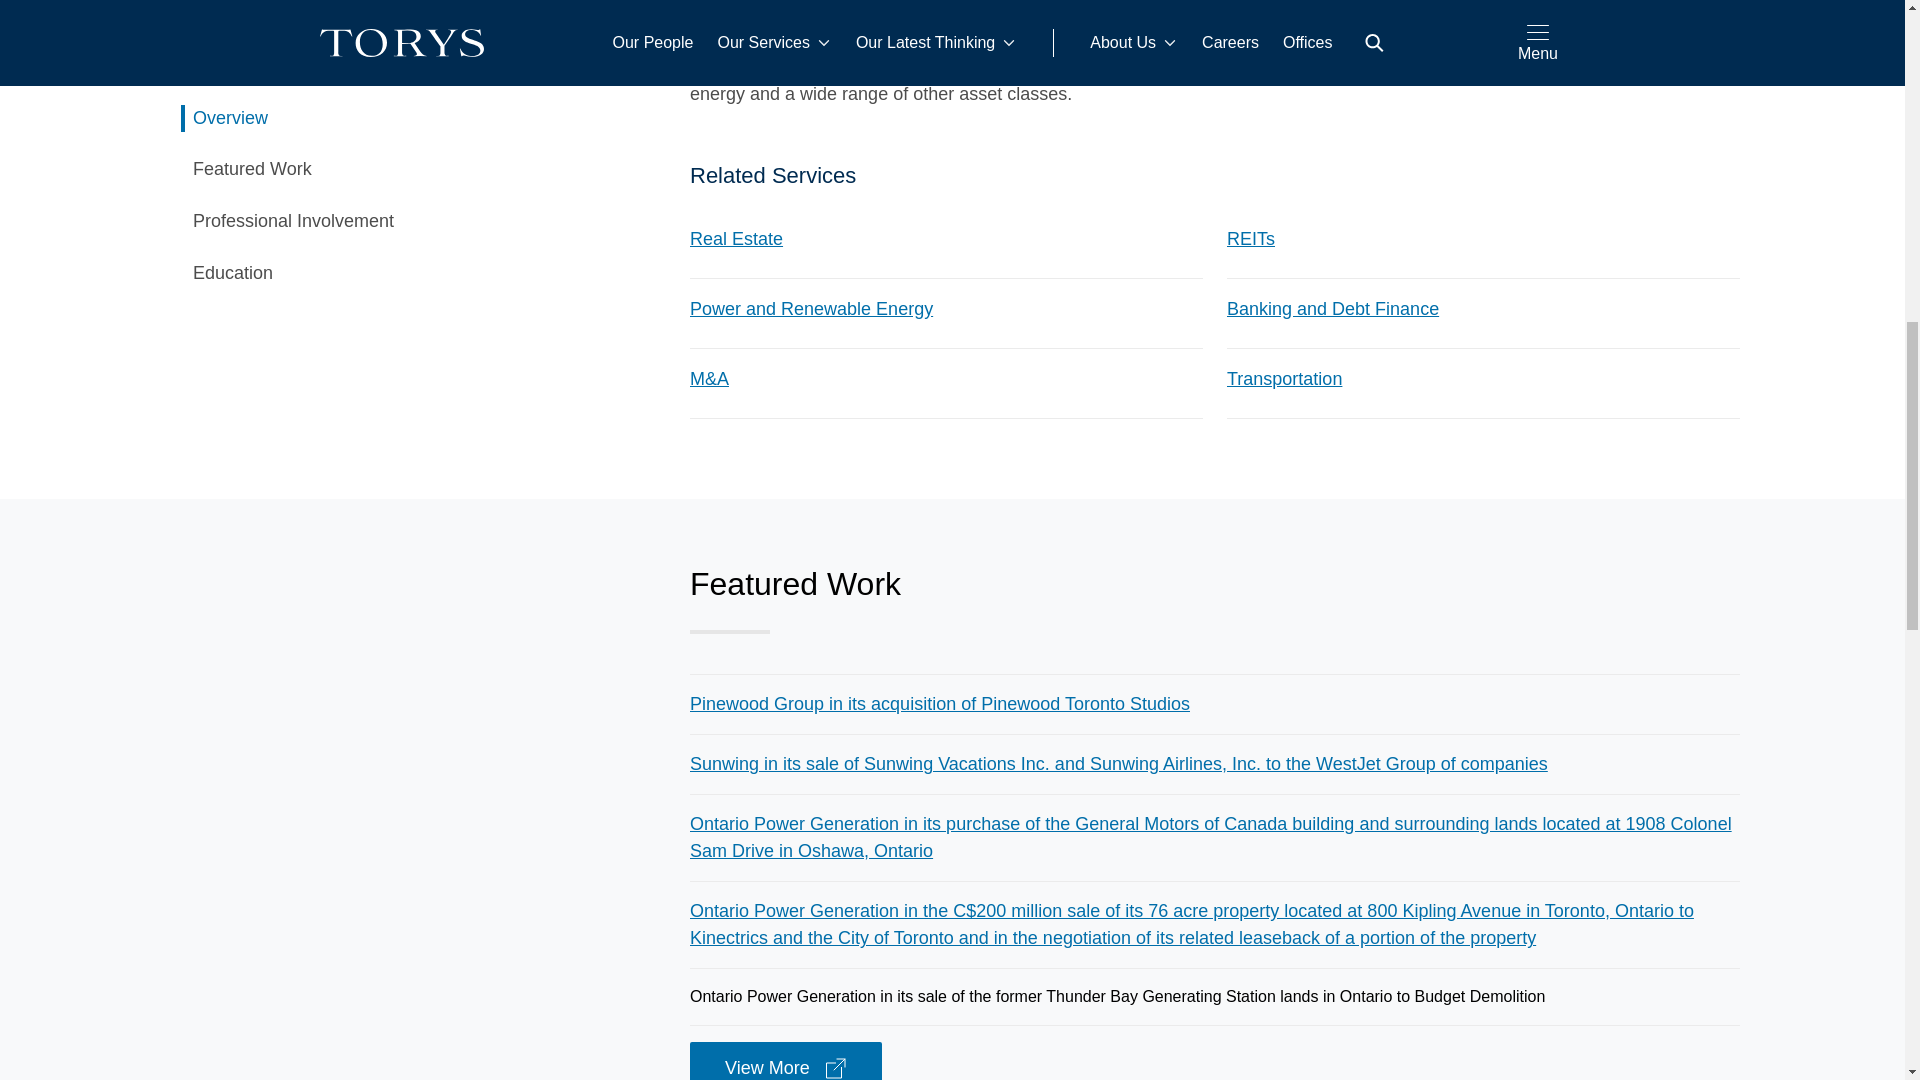  Describe the element at coordinates (1332, 308) in the screenshot. I see `Banking and Debt Finance` at that location.